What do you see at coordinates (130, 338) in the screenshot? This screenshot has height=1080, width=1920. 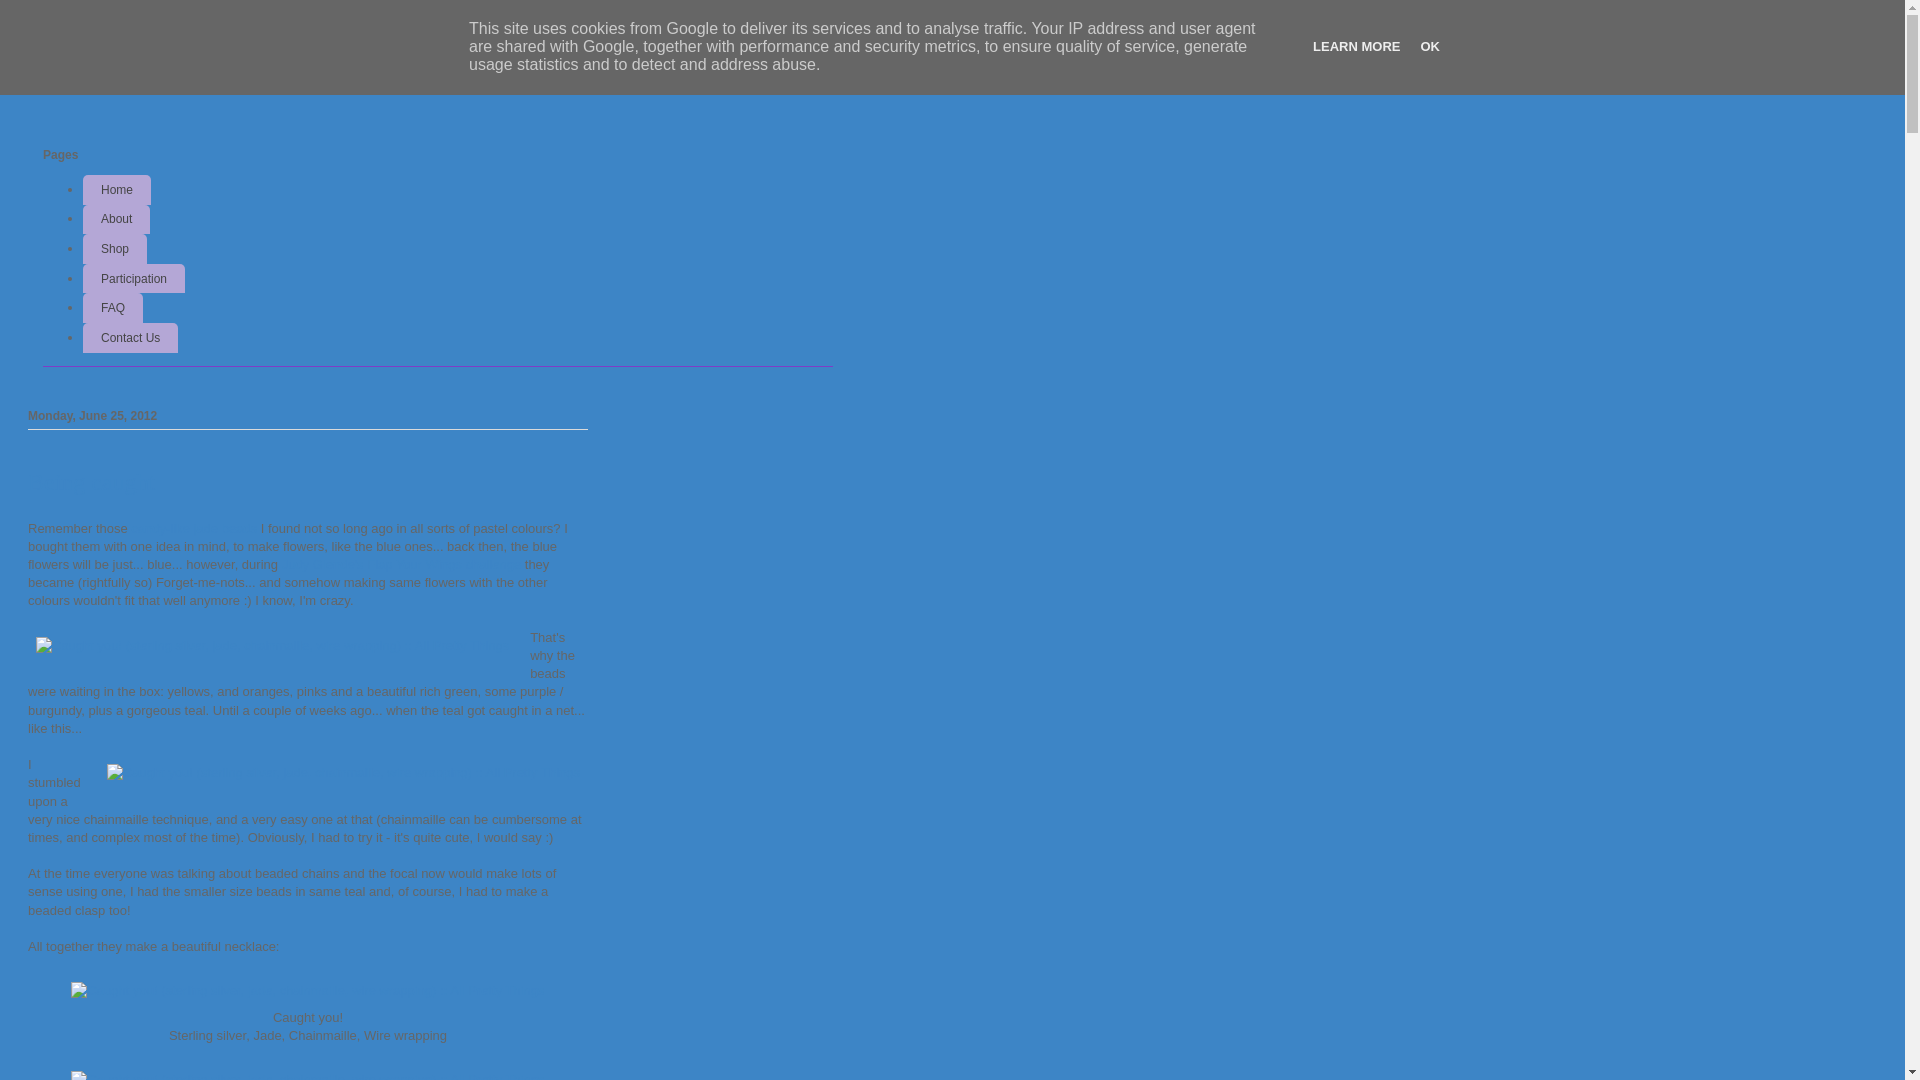 I see `Contact Us` at bounding box center [130, 338].